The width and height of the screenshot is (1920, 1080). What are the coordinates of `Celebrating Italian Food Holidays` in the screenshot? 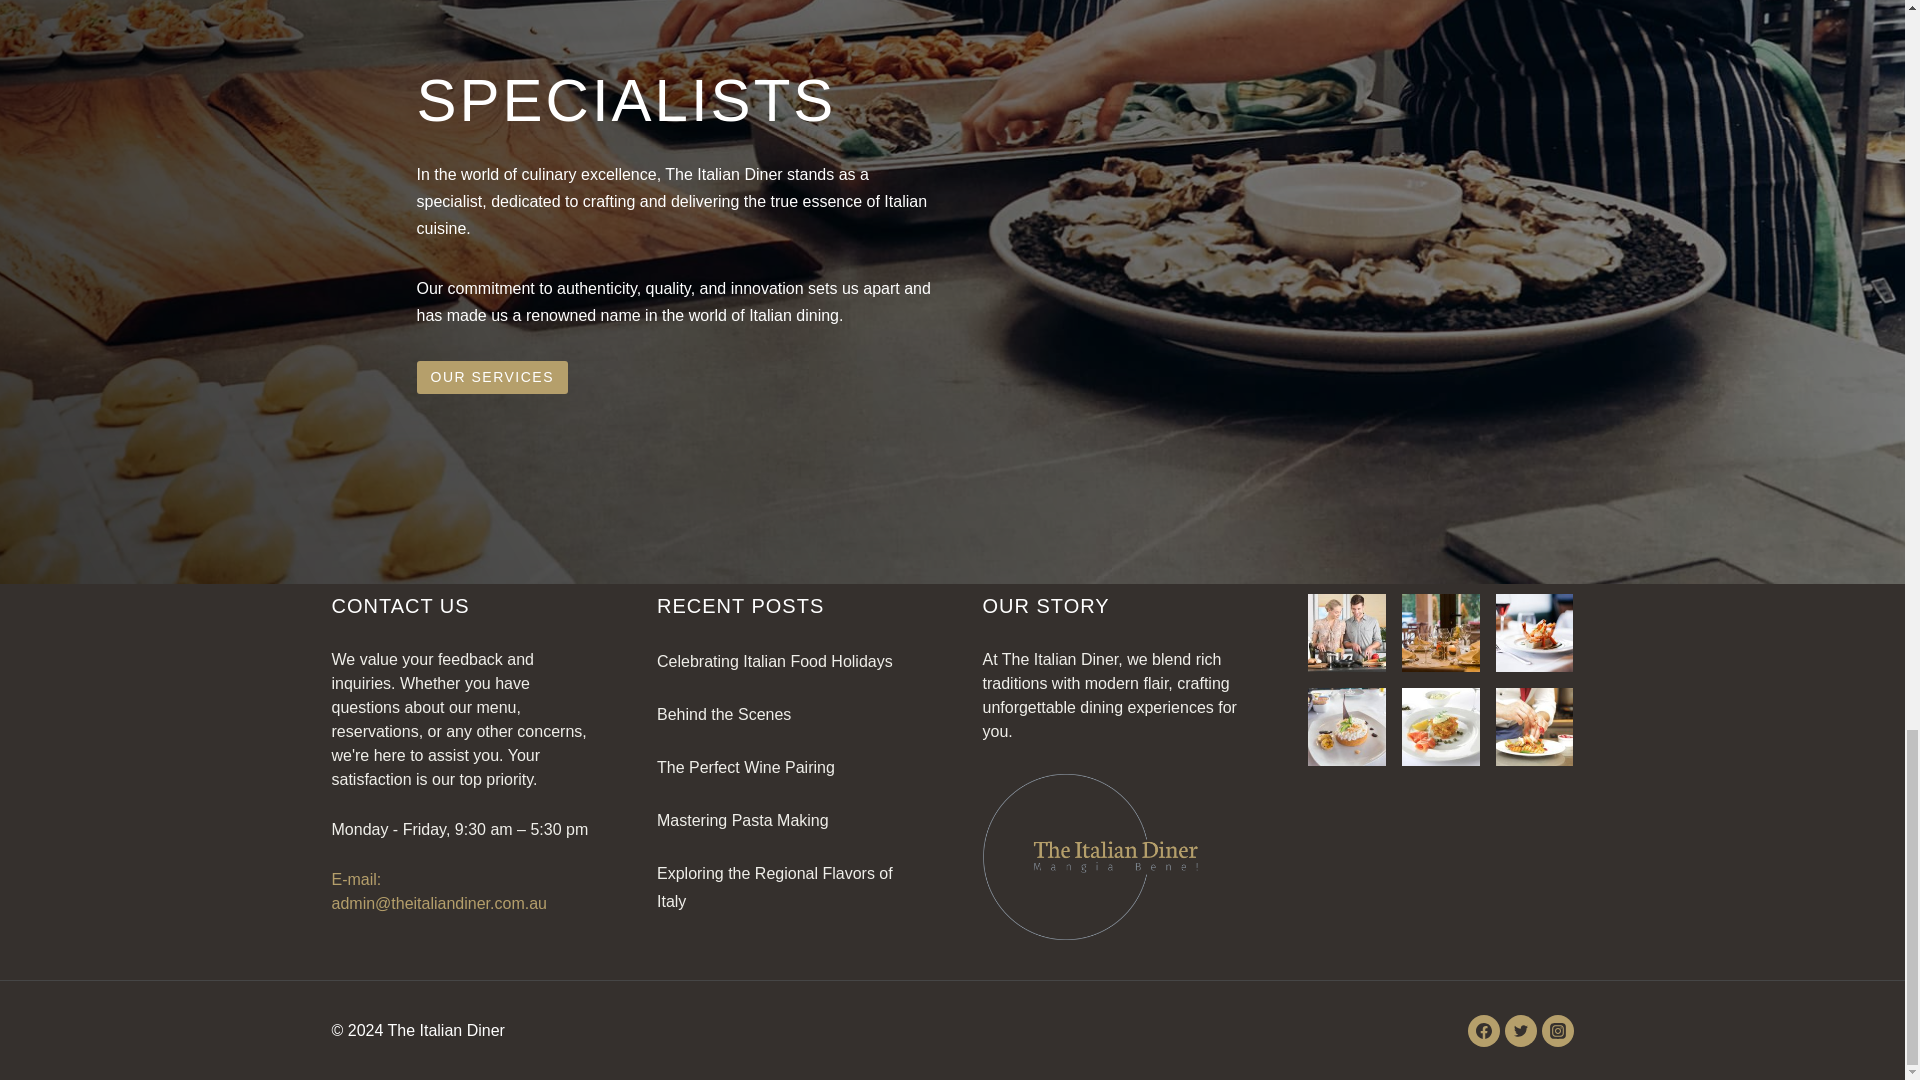 It's located at (774, 661).